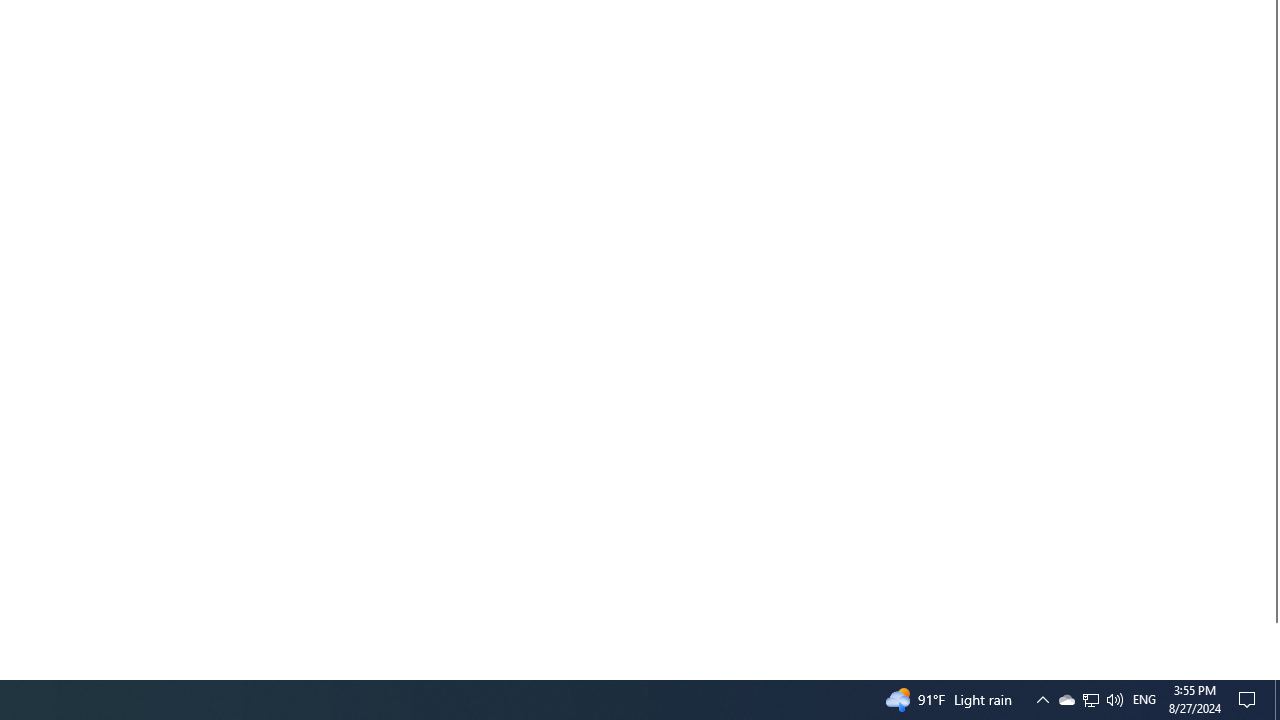  I want to click on Vertical Large Increase, so click(1272, 642).